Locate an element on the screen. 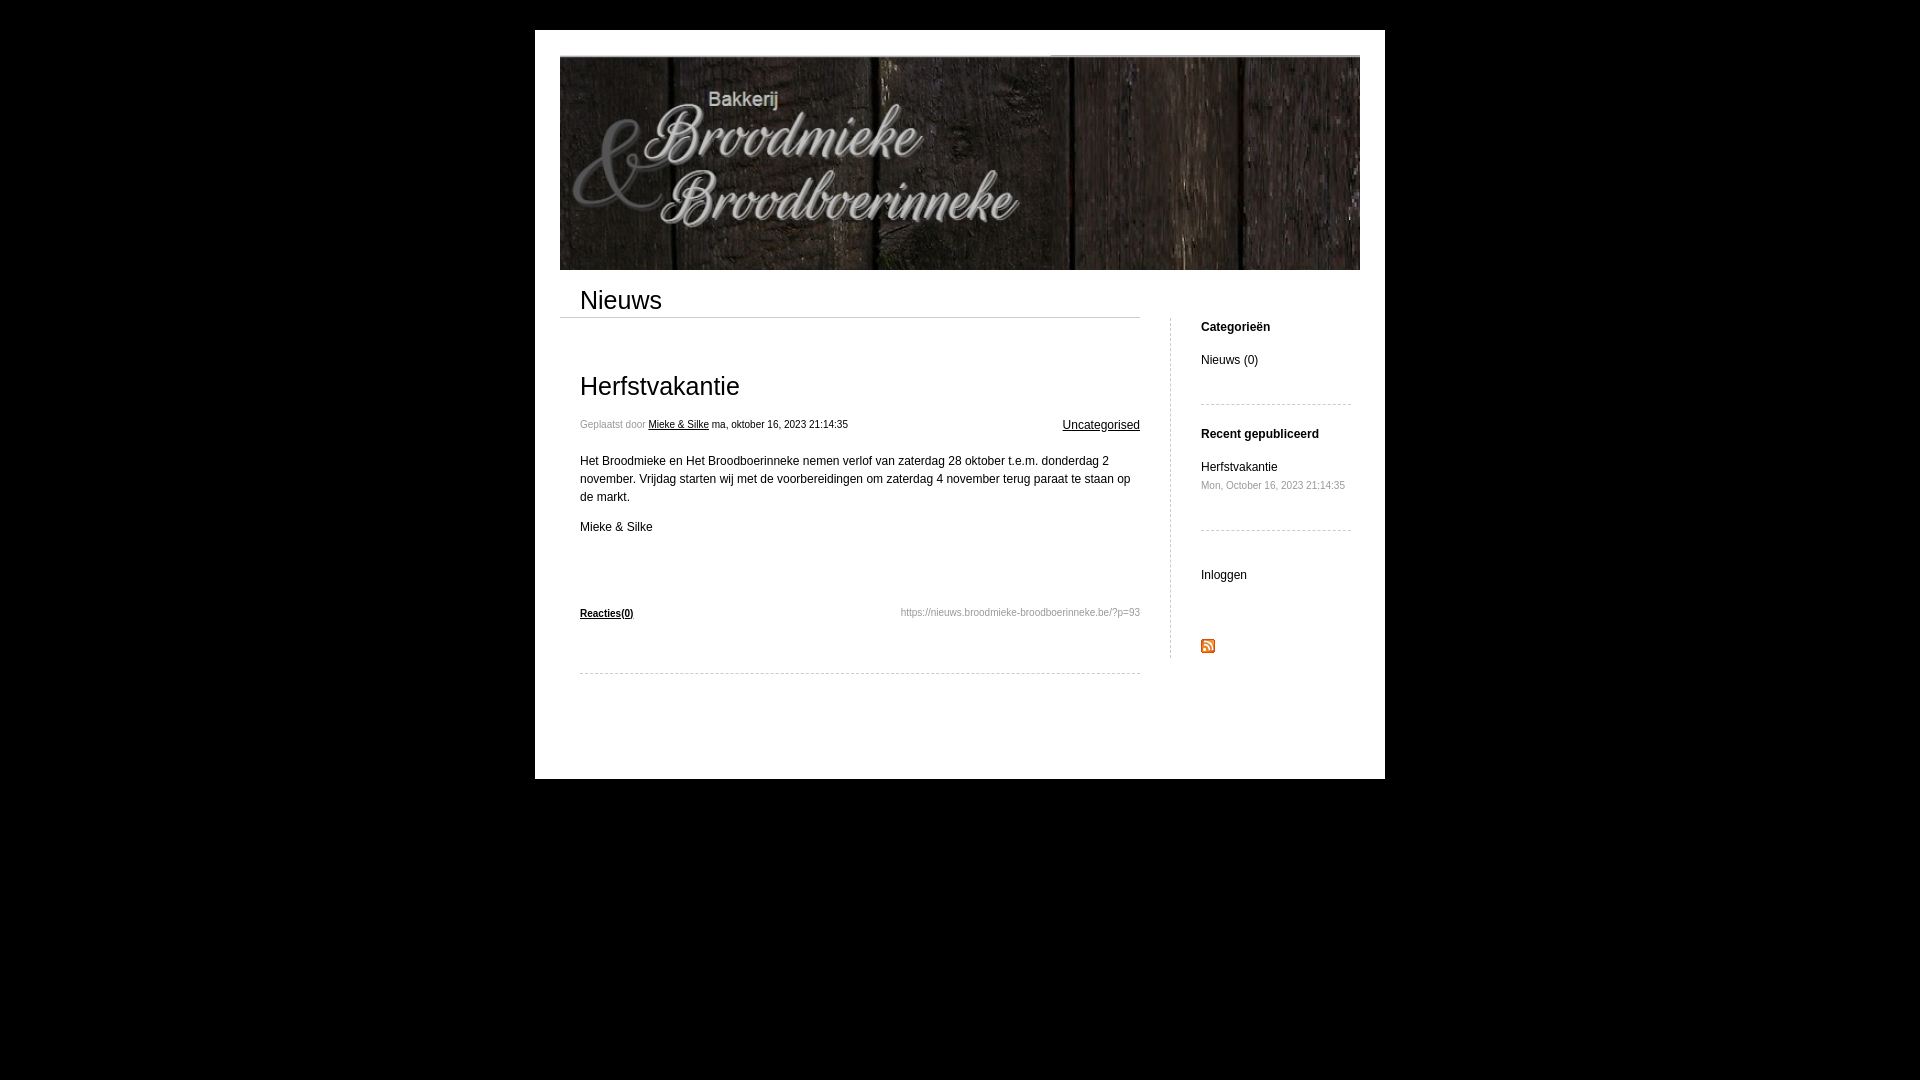 This screenshot has height=1080, width=1920. Uncategorised is located at coordinates (1102, 425).